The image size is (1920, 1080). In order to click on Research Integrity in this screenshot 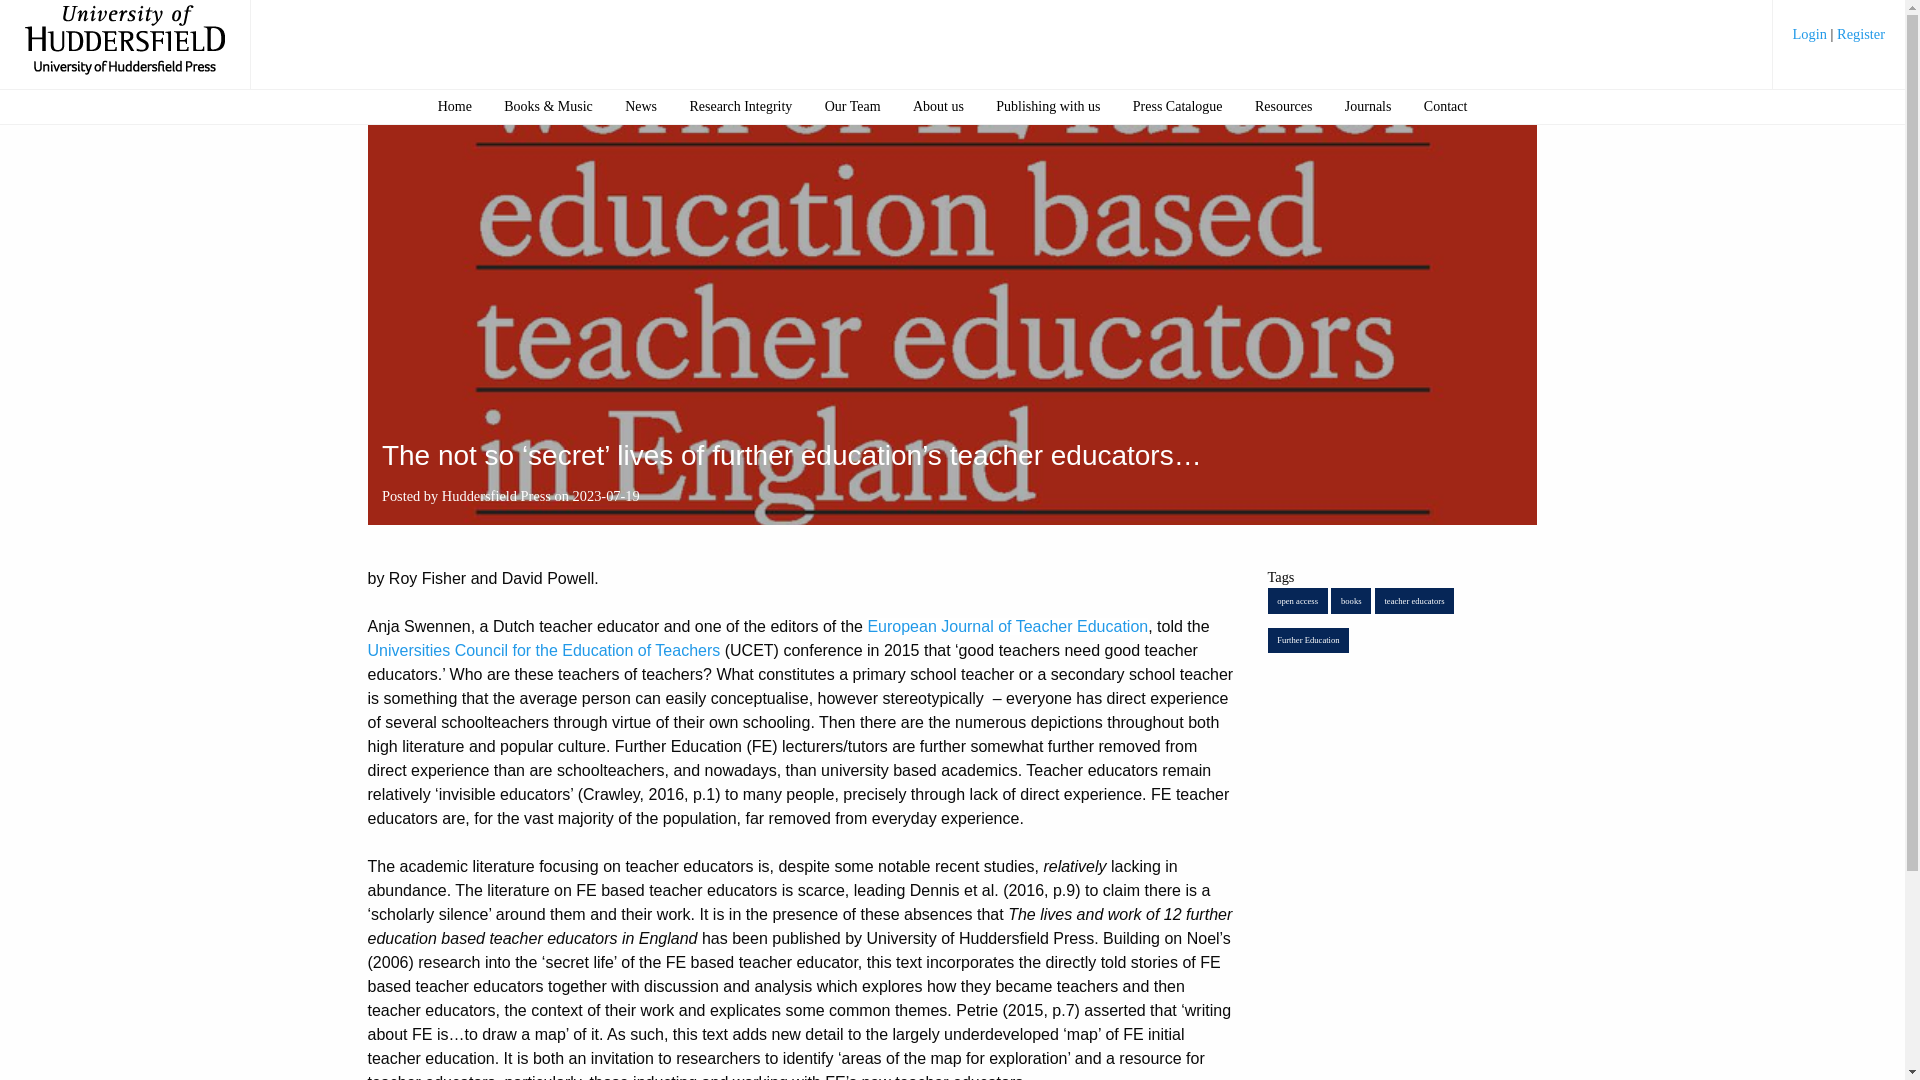, I will do `click(740, 106)`.